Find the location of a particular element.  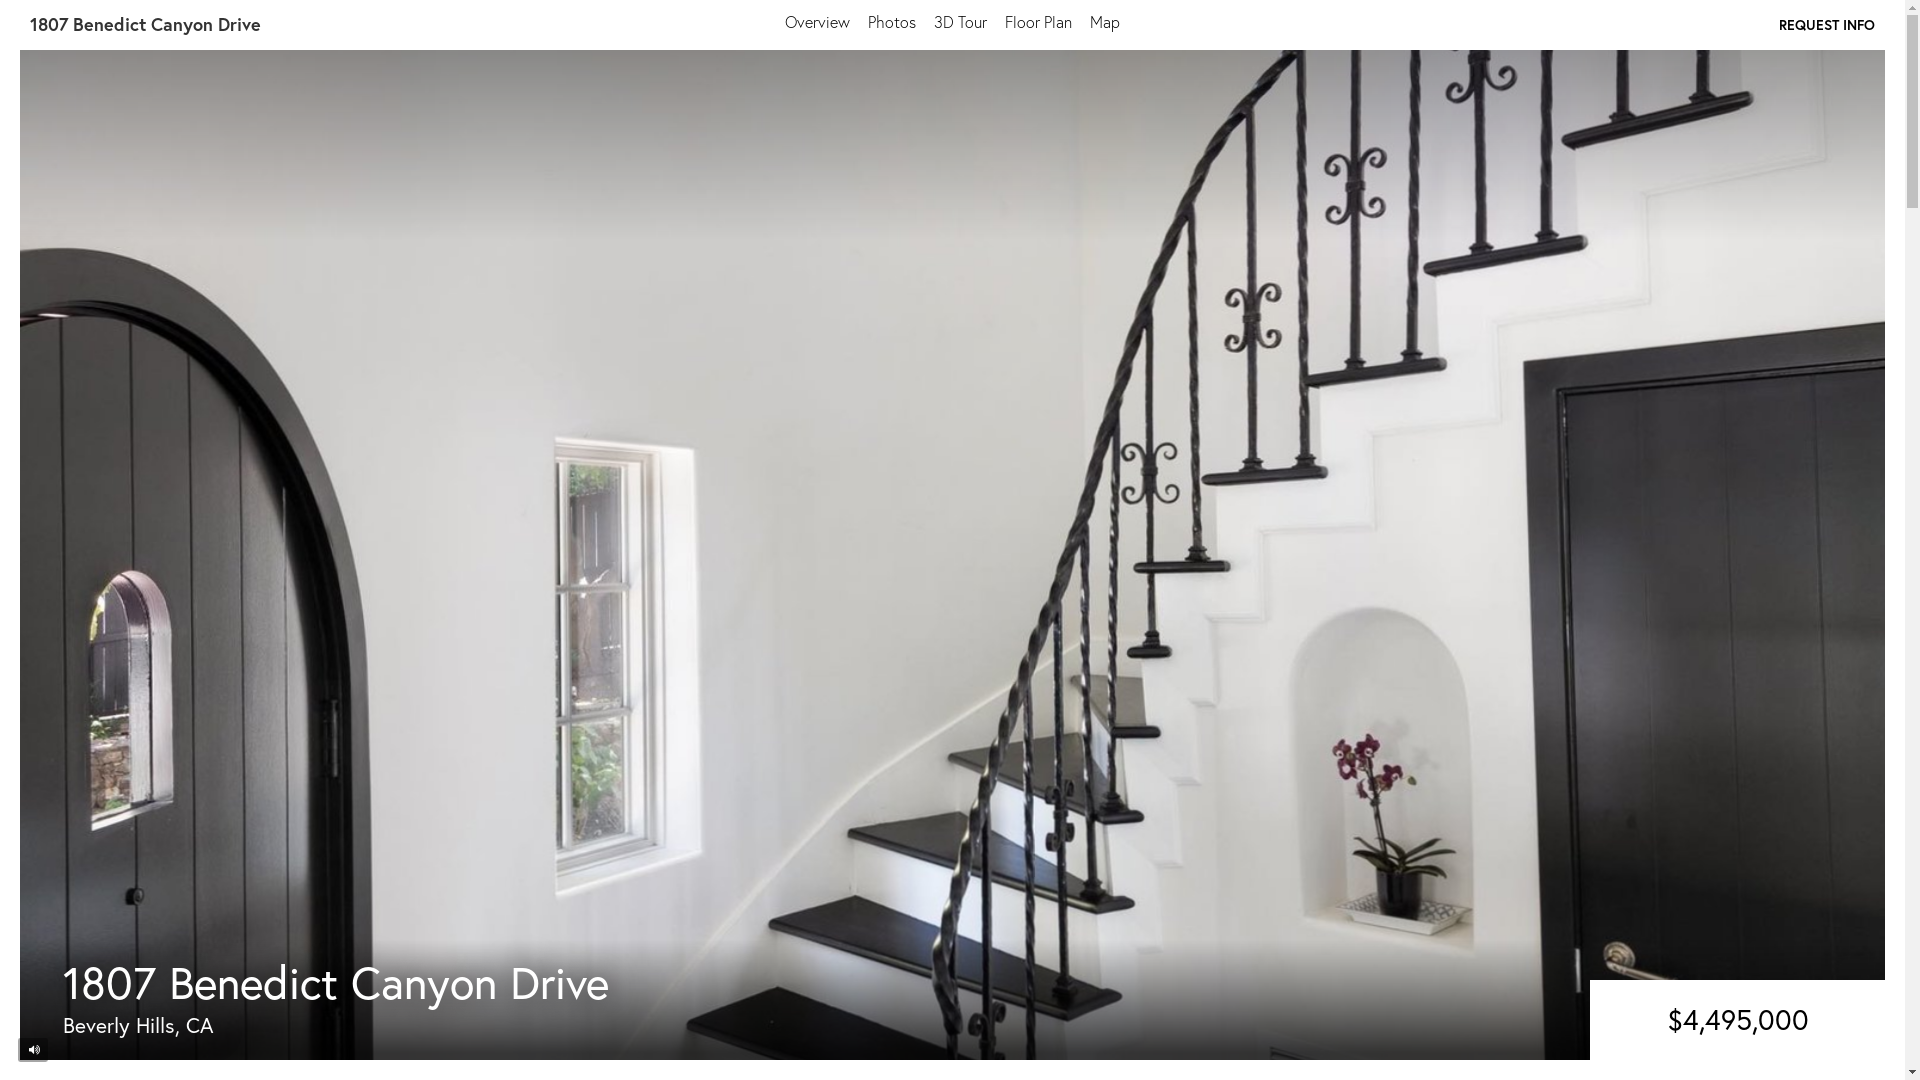

Photos is located at coordinates (892, 22).